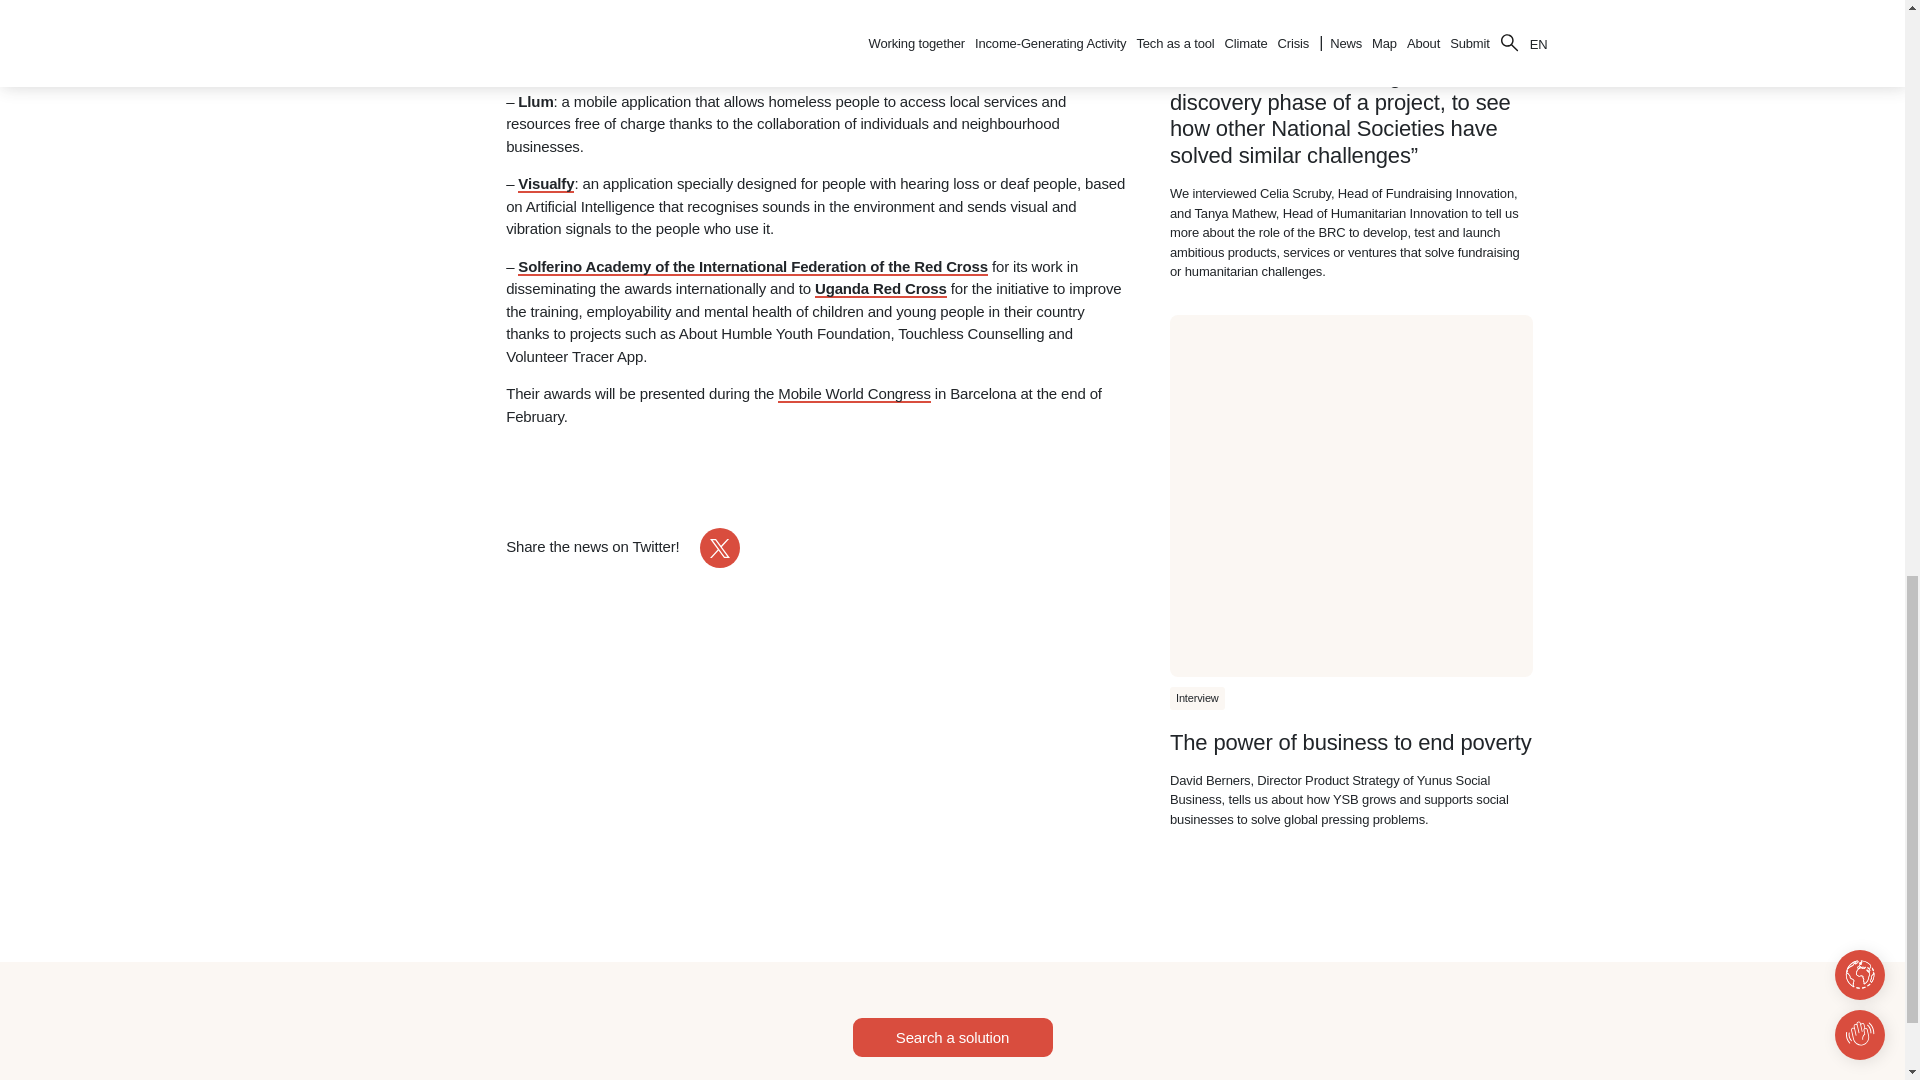  I want to click on Interview, so click(1196, 698).